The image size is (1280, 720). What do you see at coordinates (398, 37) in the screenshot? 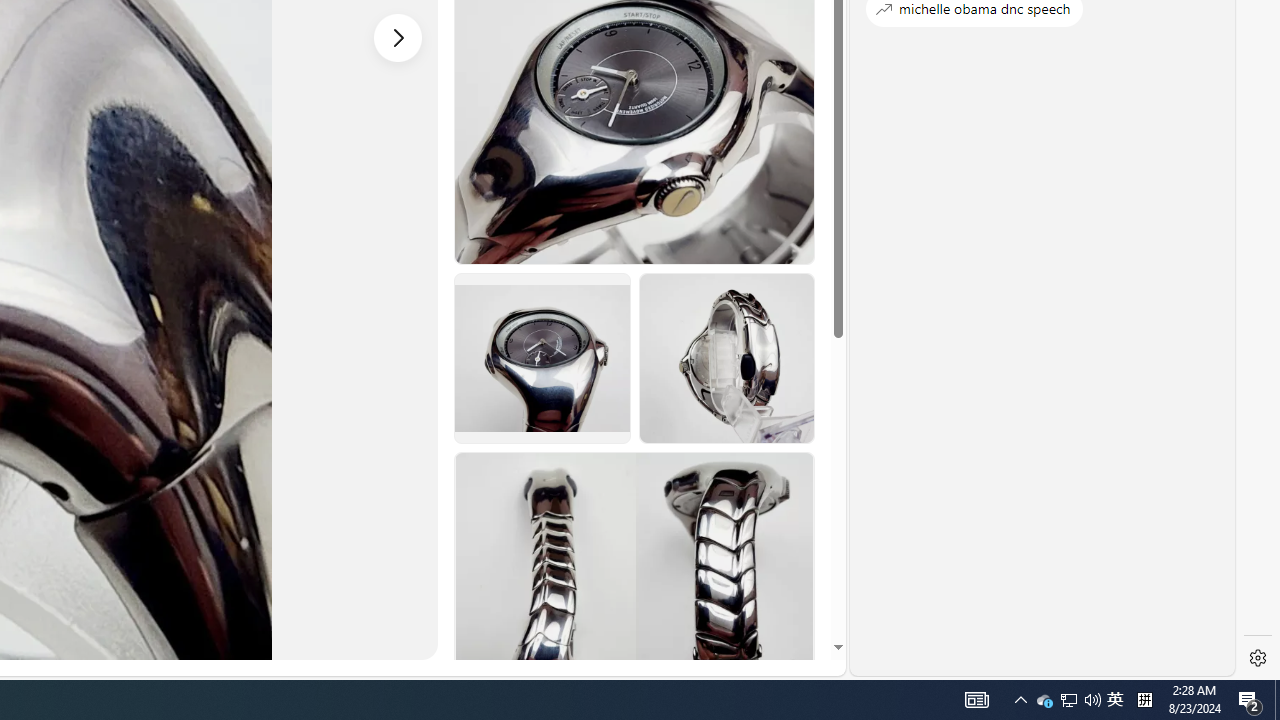
I see `Next image - Item images thumbnails` at bounding box center [398, 37].